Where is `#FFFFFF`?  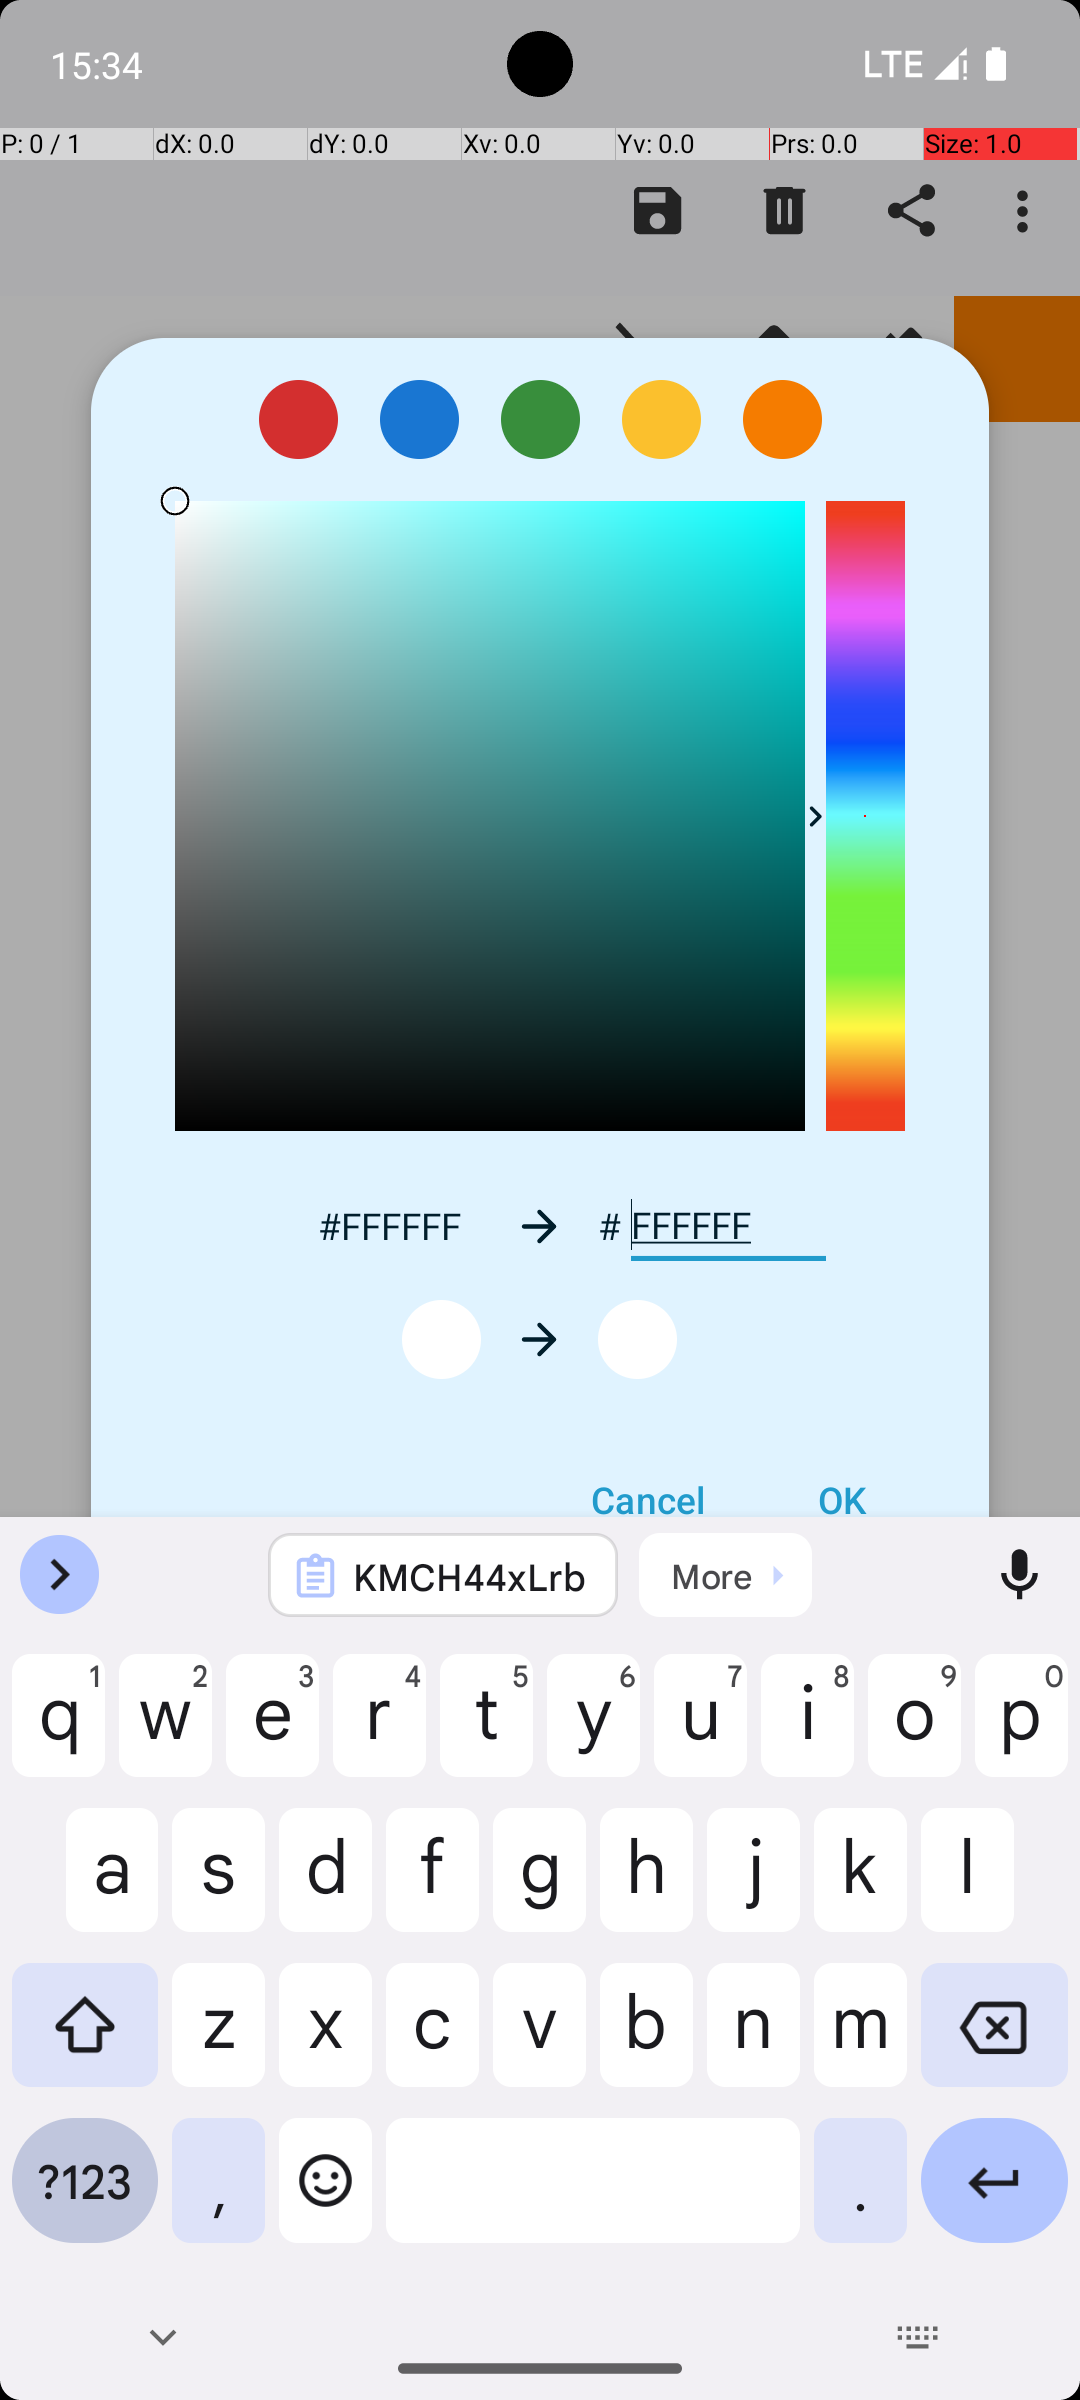 #FFFFFF is located at coordinates (389, 1226).